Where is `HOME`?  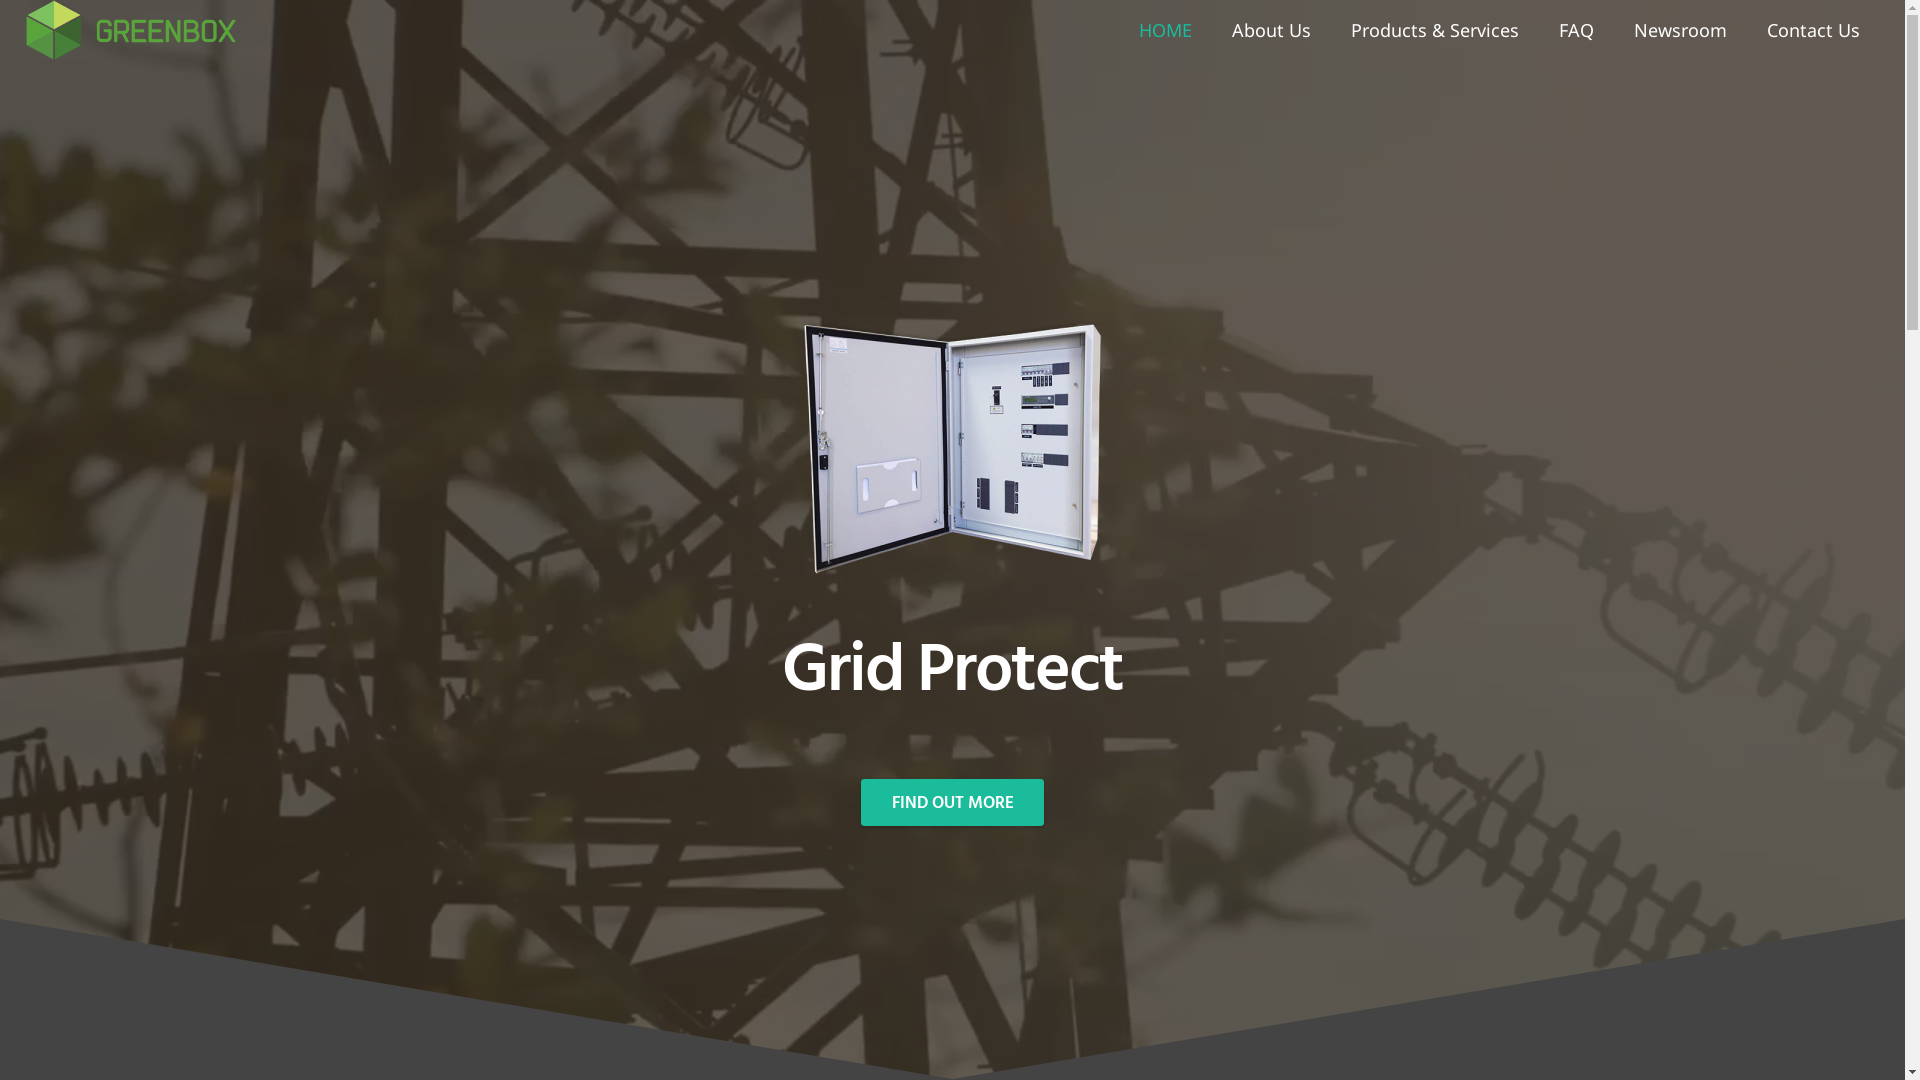 HOME is located at coordinates (1164, 30).